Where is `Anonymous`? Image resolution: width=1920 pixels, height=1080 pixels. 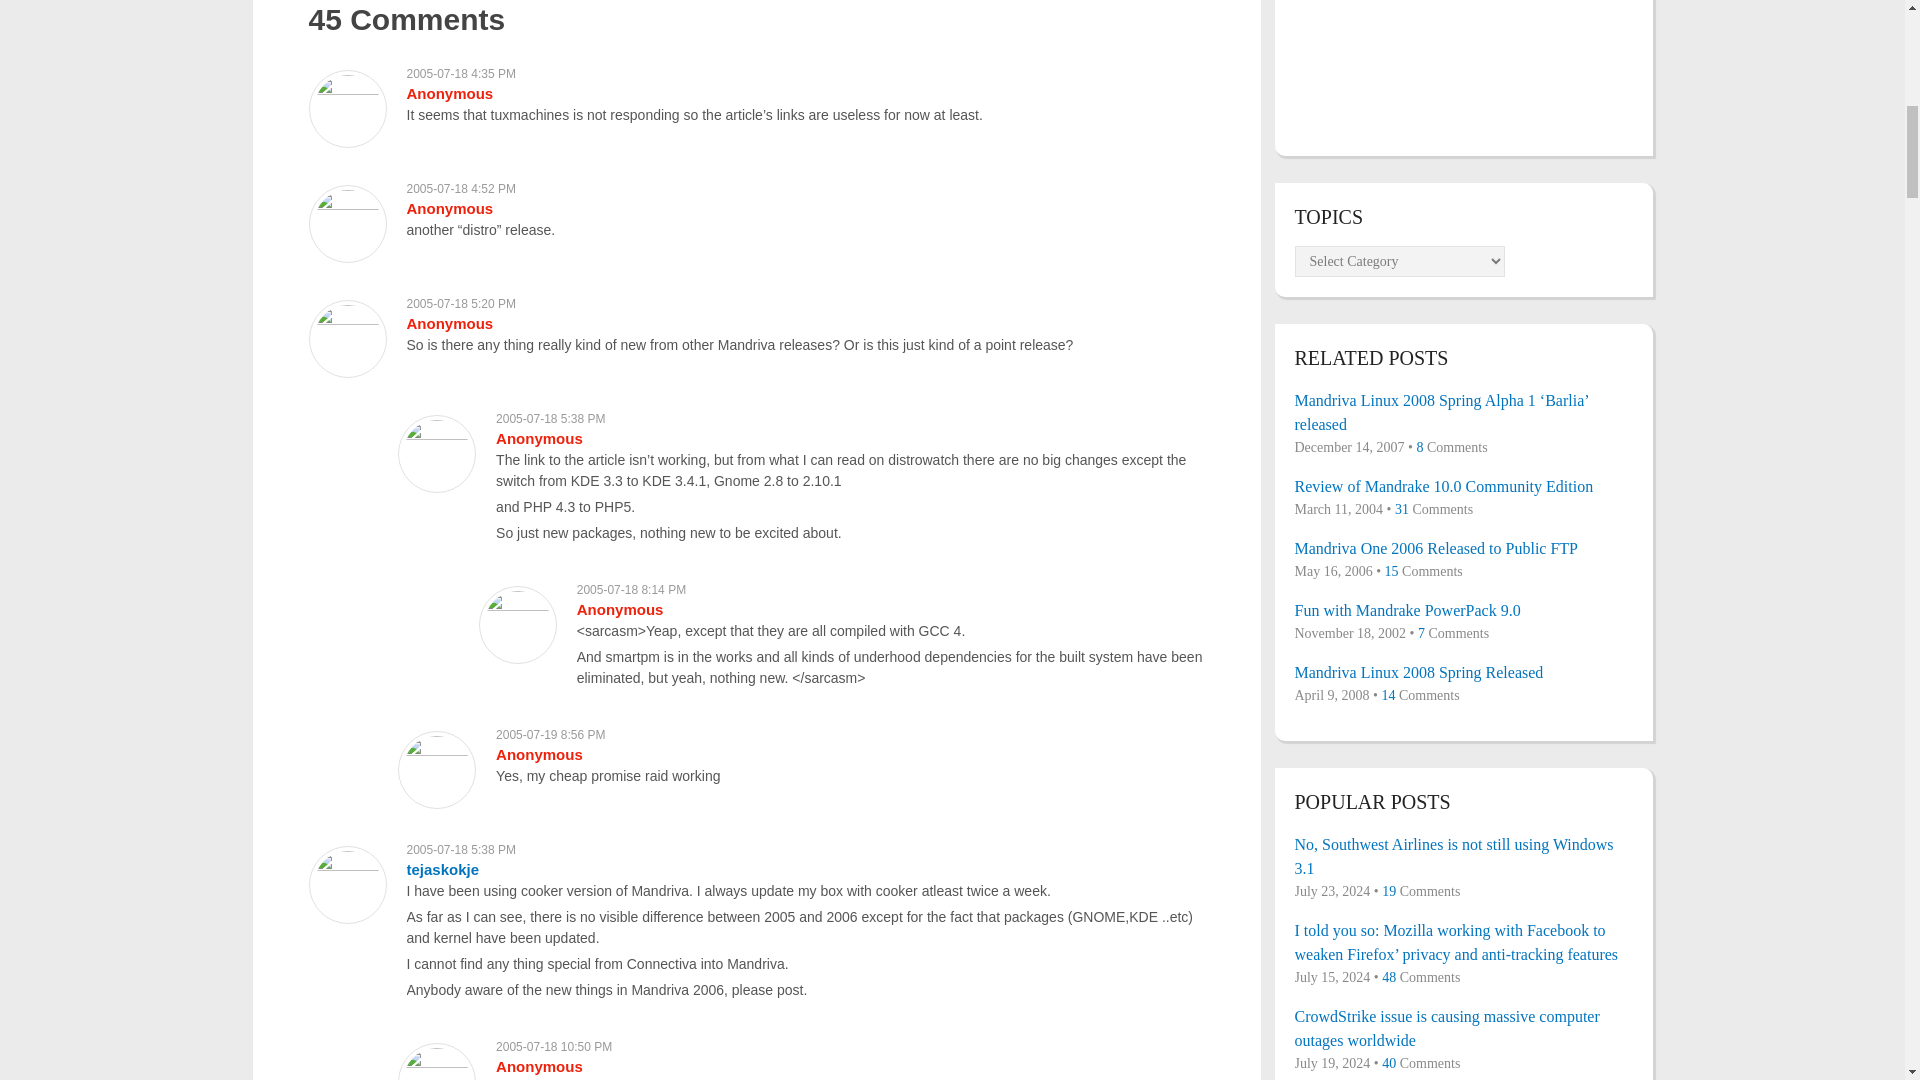
Anonymous is located at coordinates (449, 93).